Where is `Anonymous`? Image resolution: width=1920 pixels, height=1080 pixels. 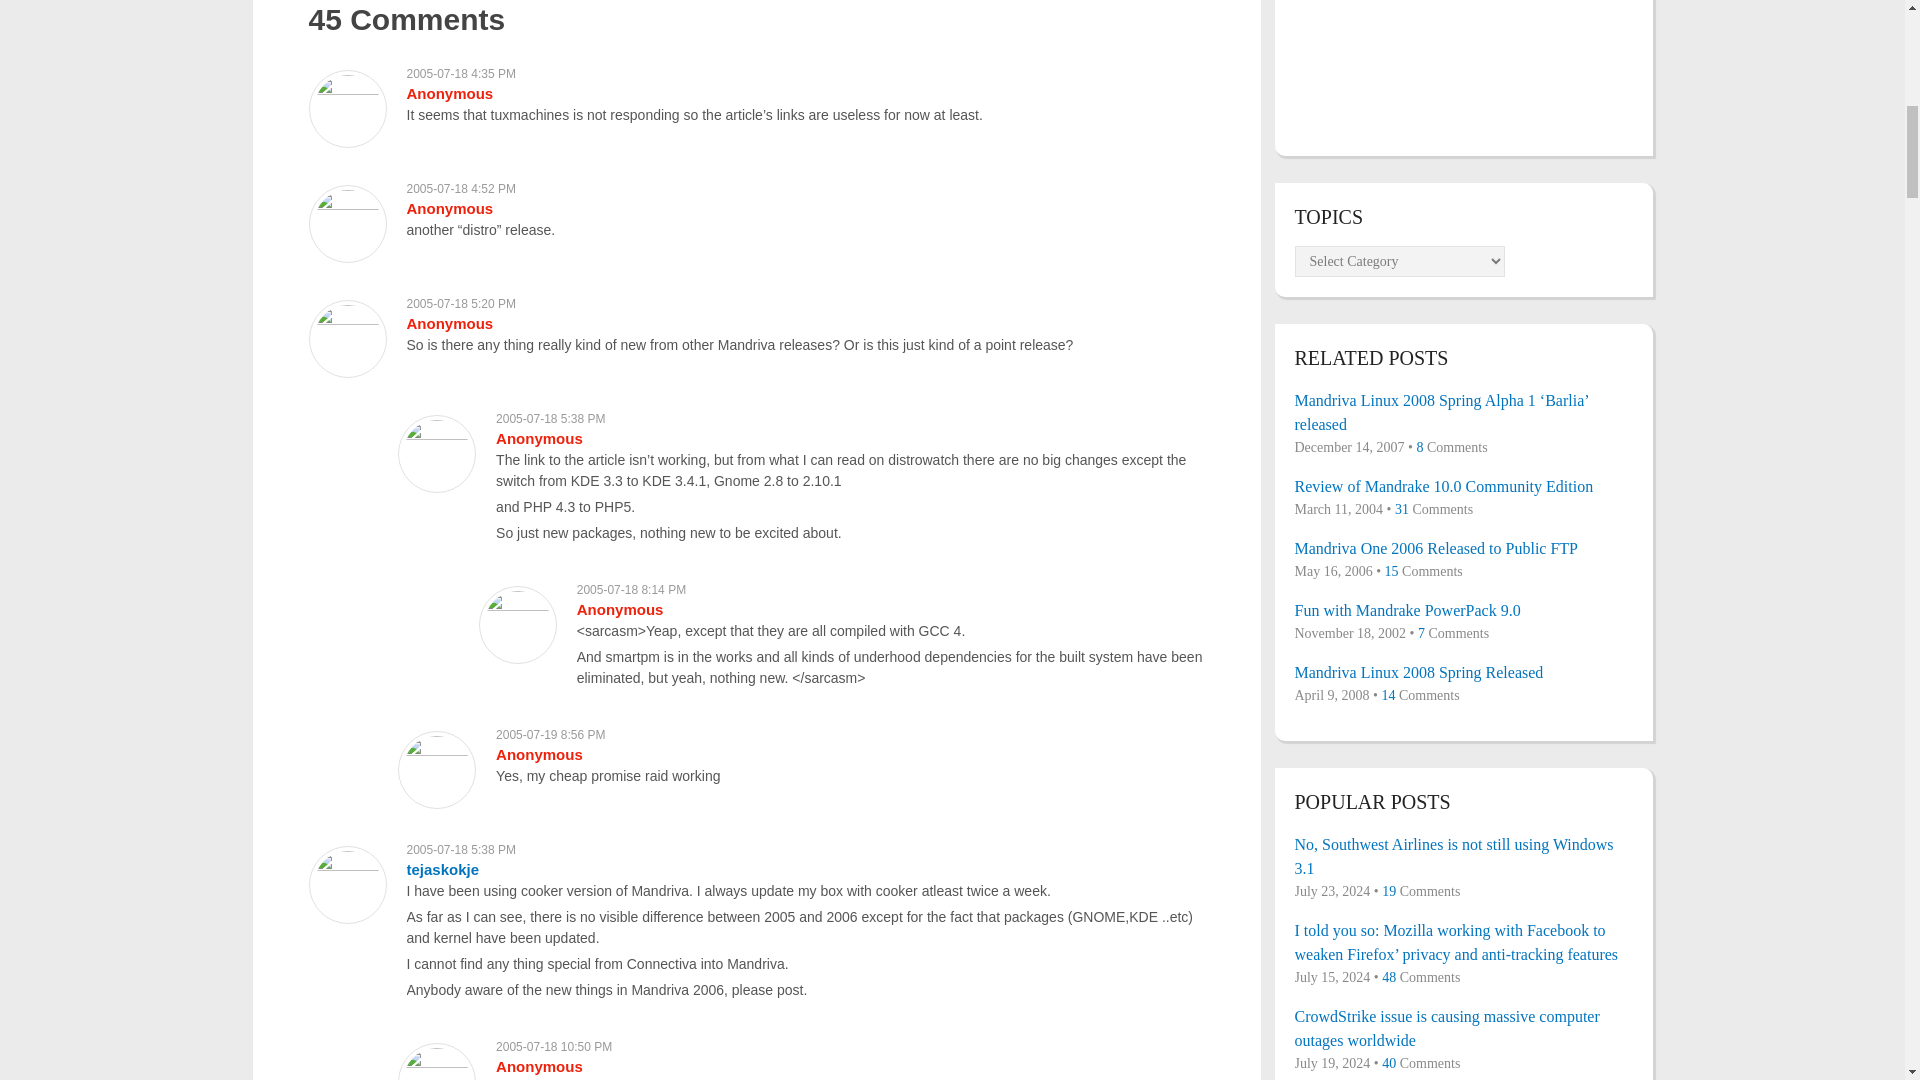
Anonymous is located at coordinates (449, 93).